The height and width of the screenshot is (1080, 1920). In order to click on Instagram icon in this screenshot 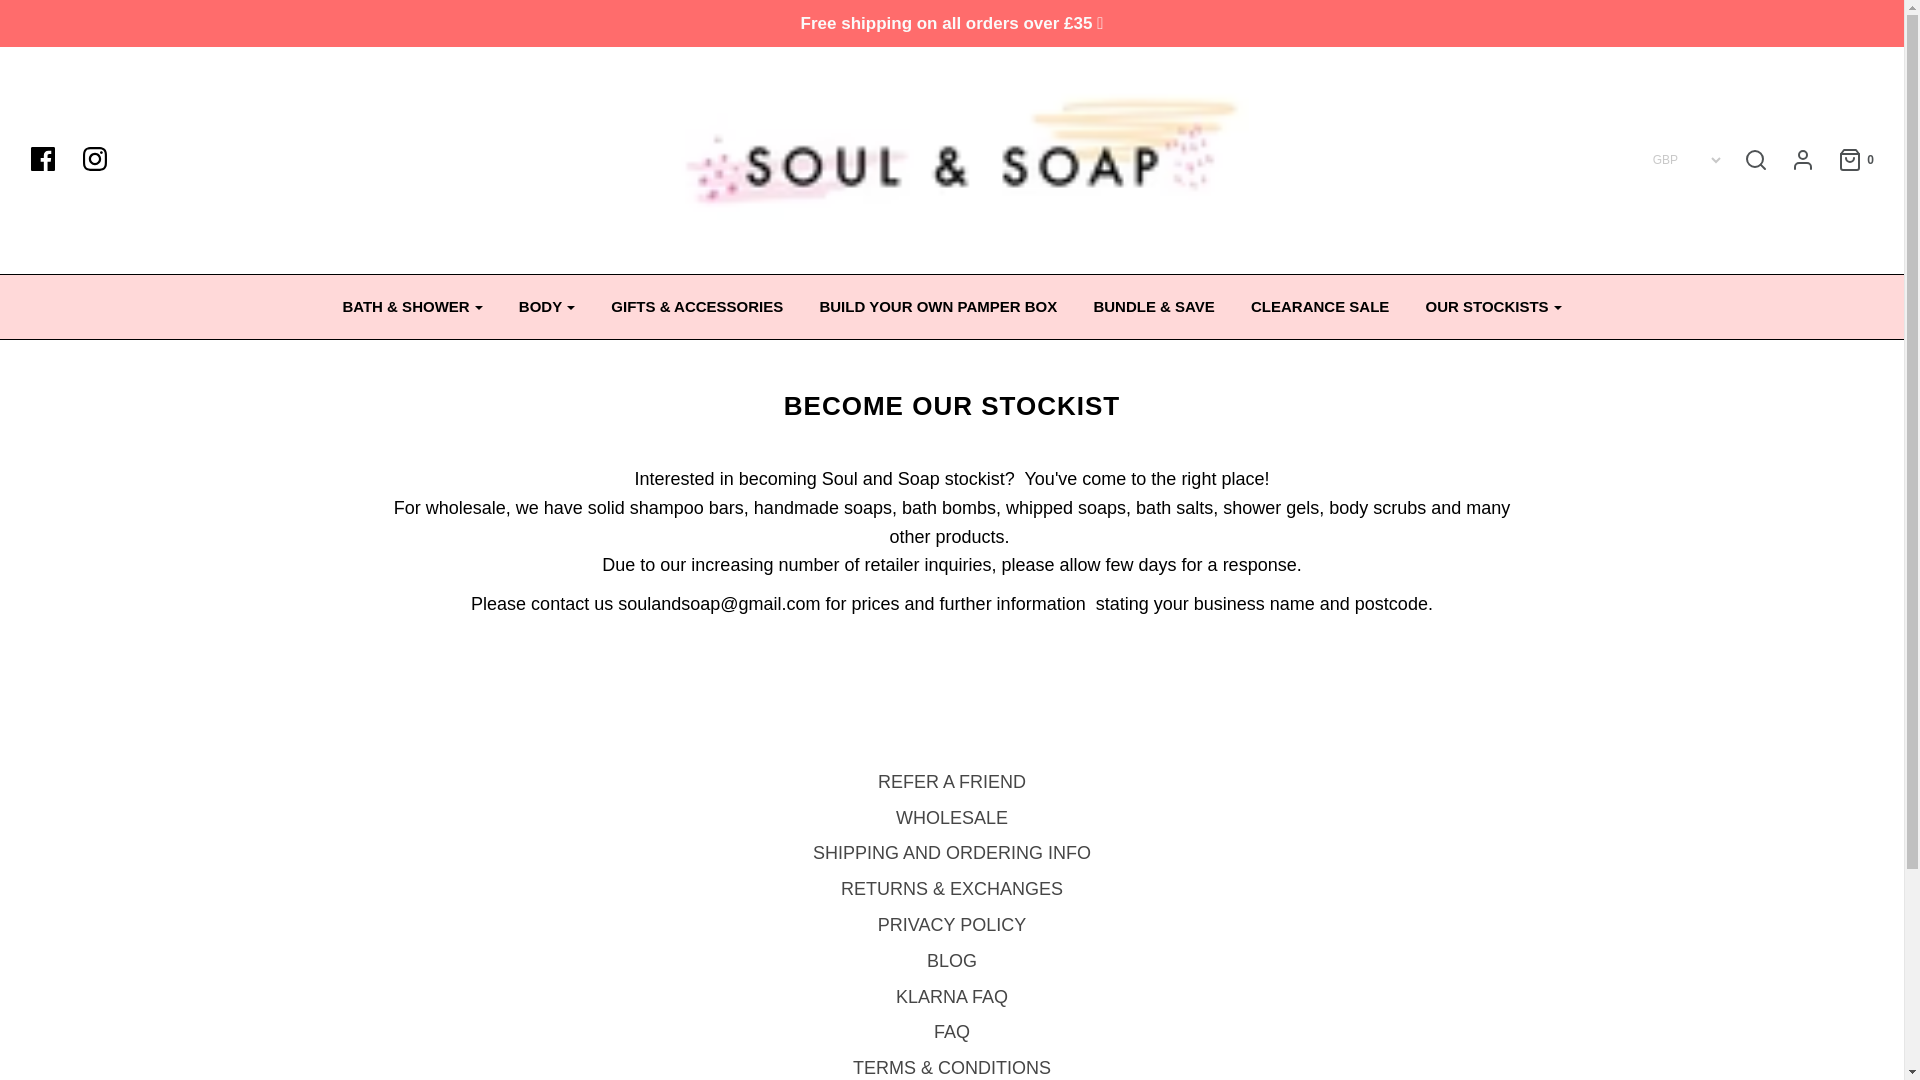, I will do `click(94, 158)`.